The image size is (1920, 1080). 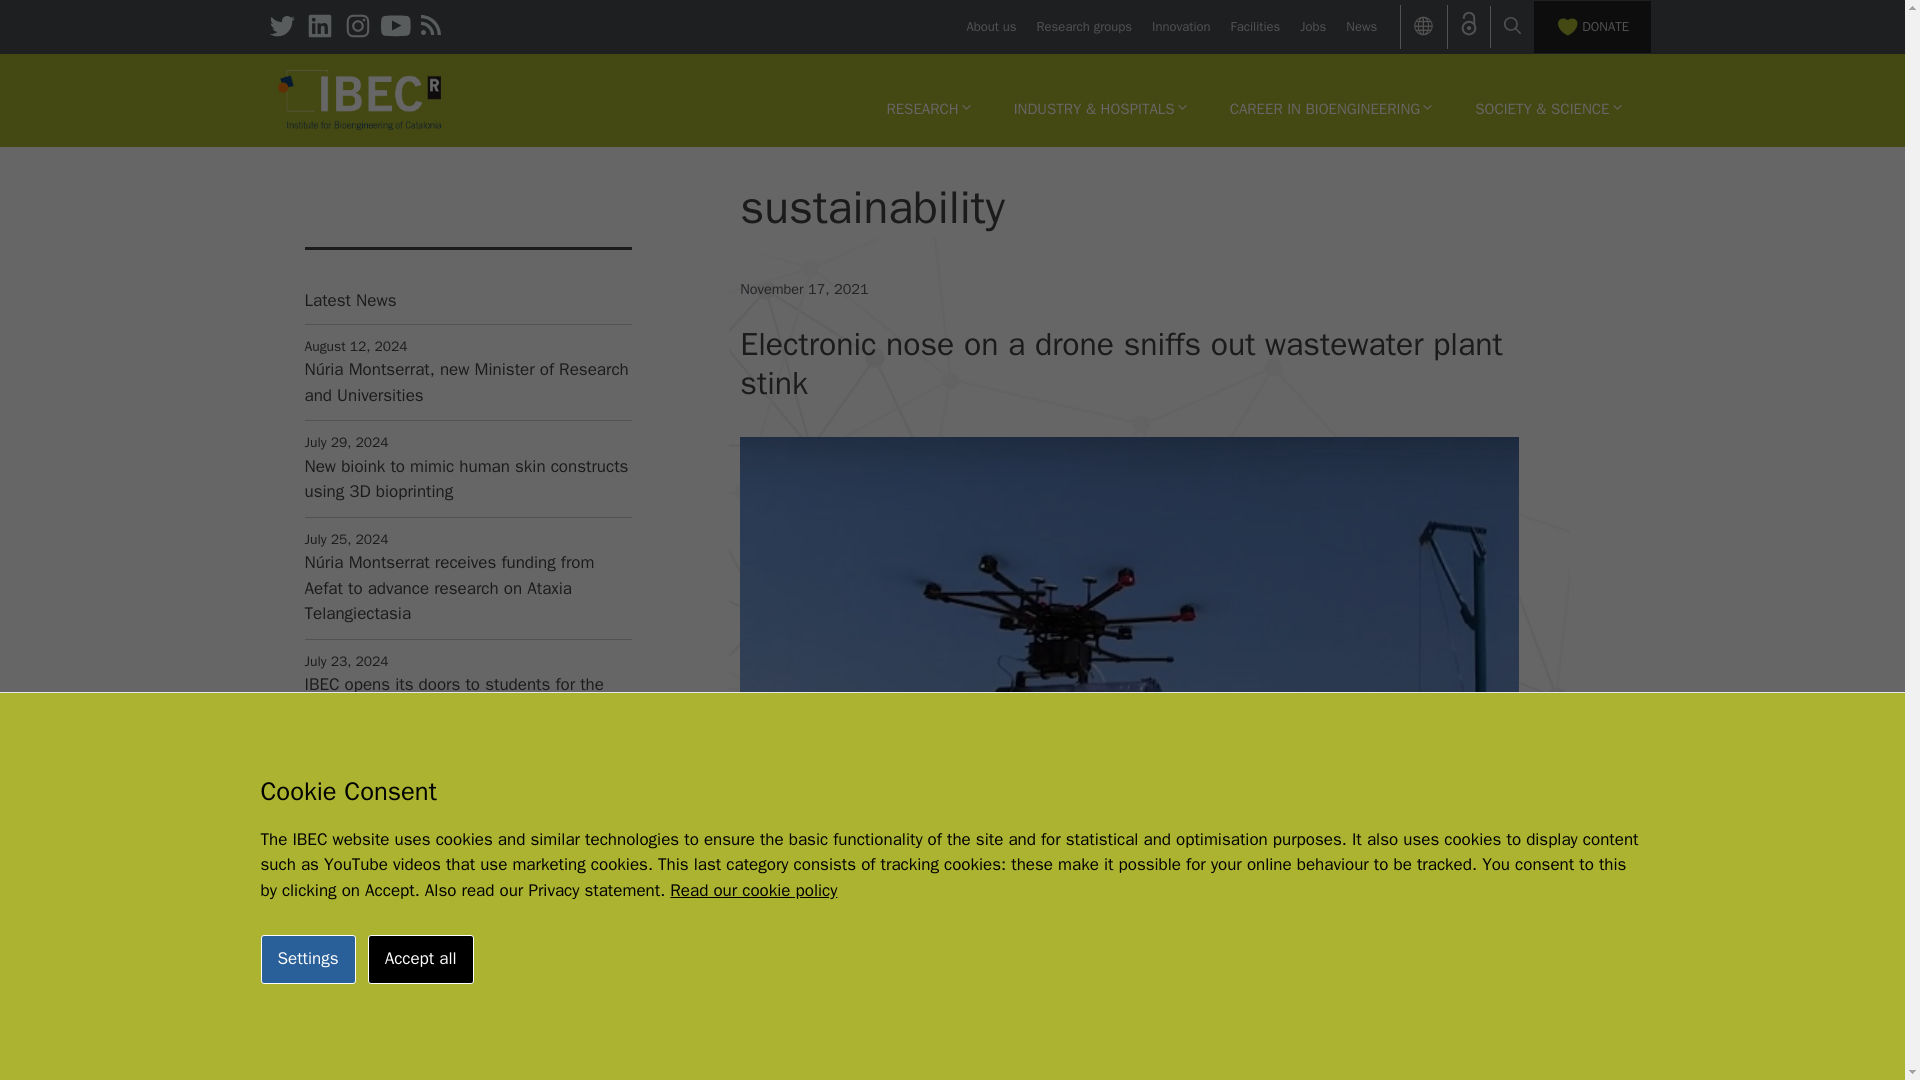 What do you see at coordinates (466, 1070) in the screenshot?
I see `Sign me up` at bounding box center [466, 1070].